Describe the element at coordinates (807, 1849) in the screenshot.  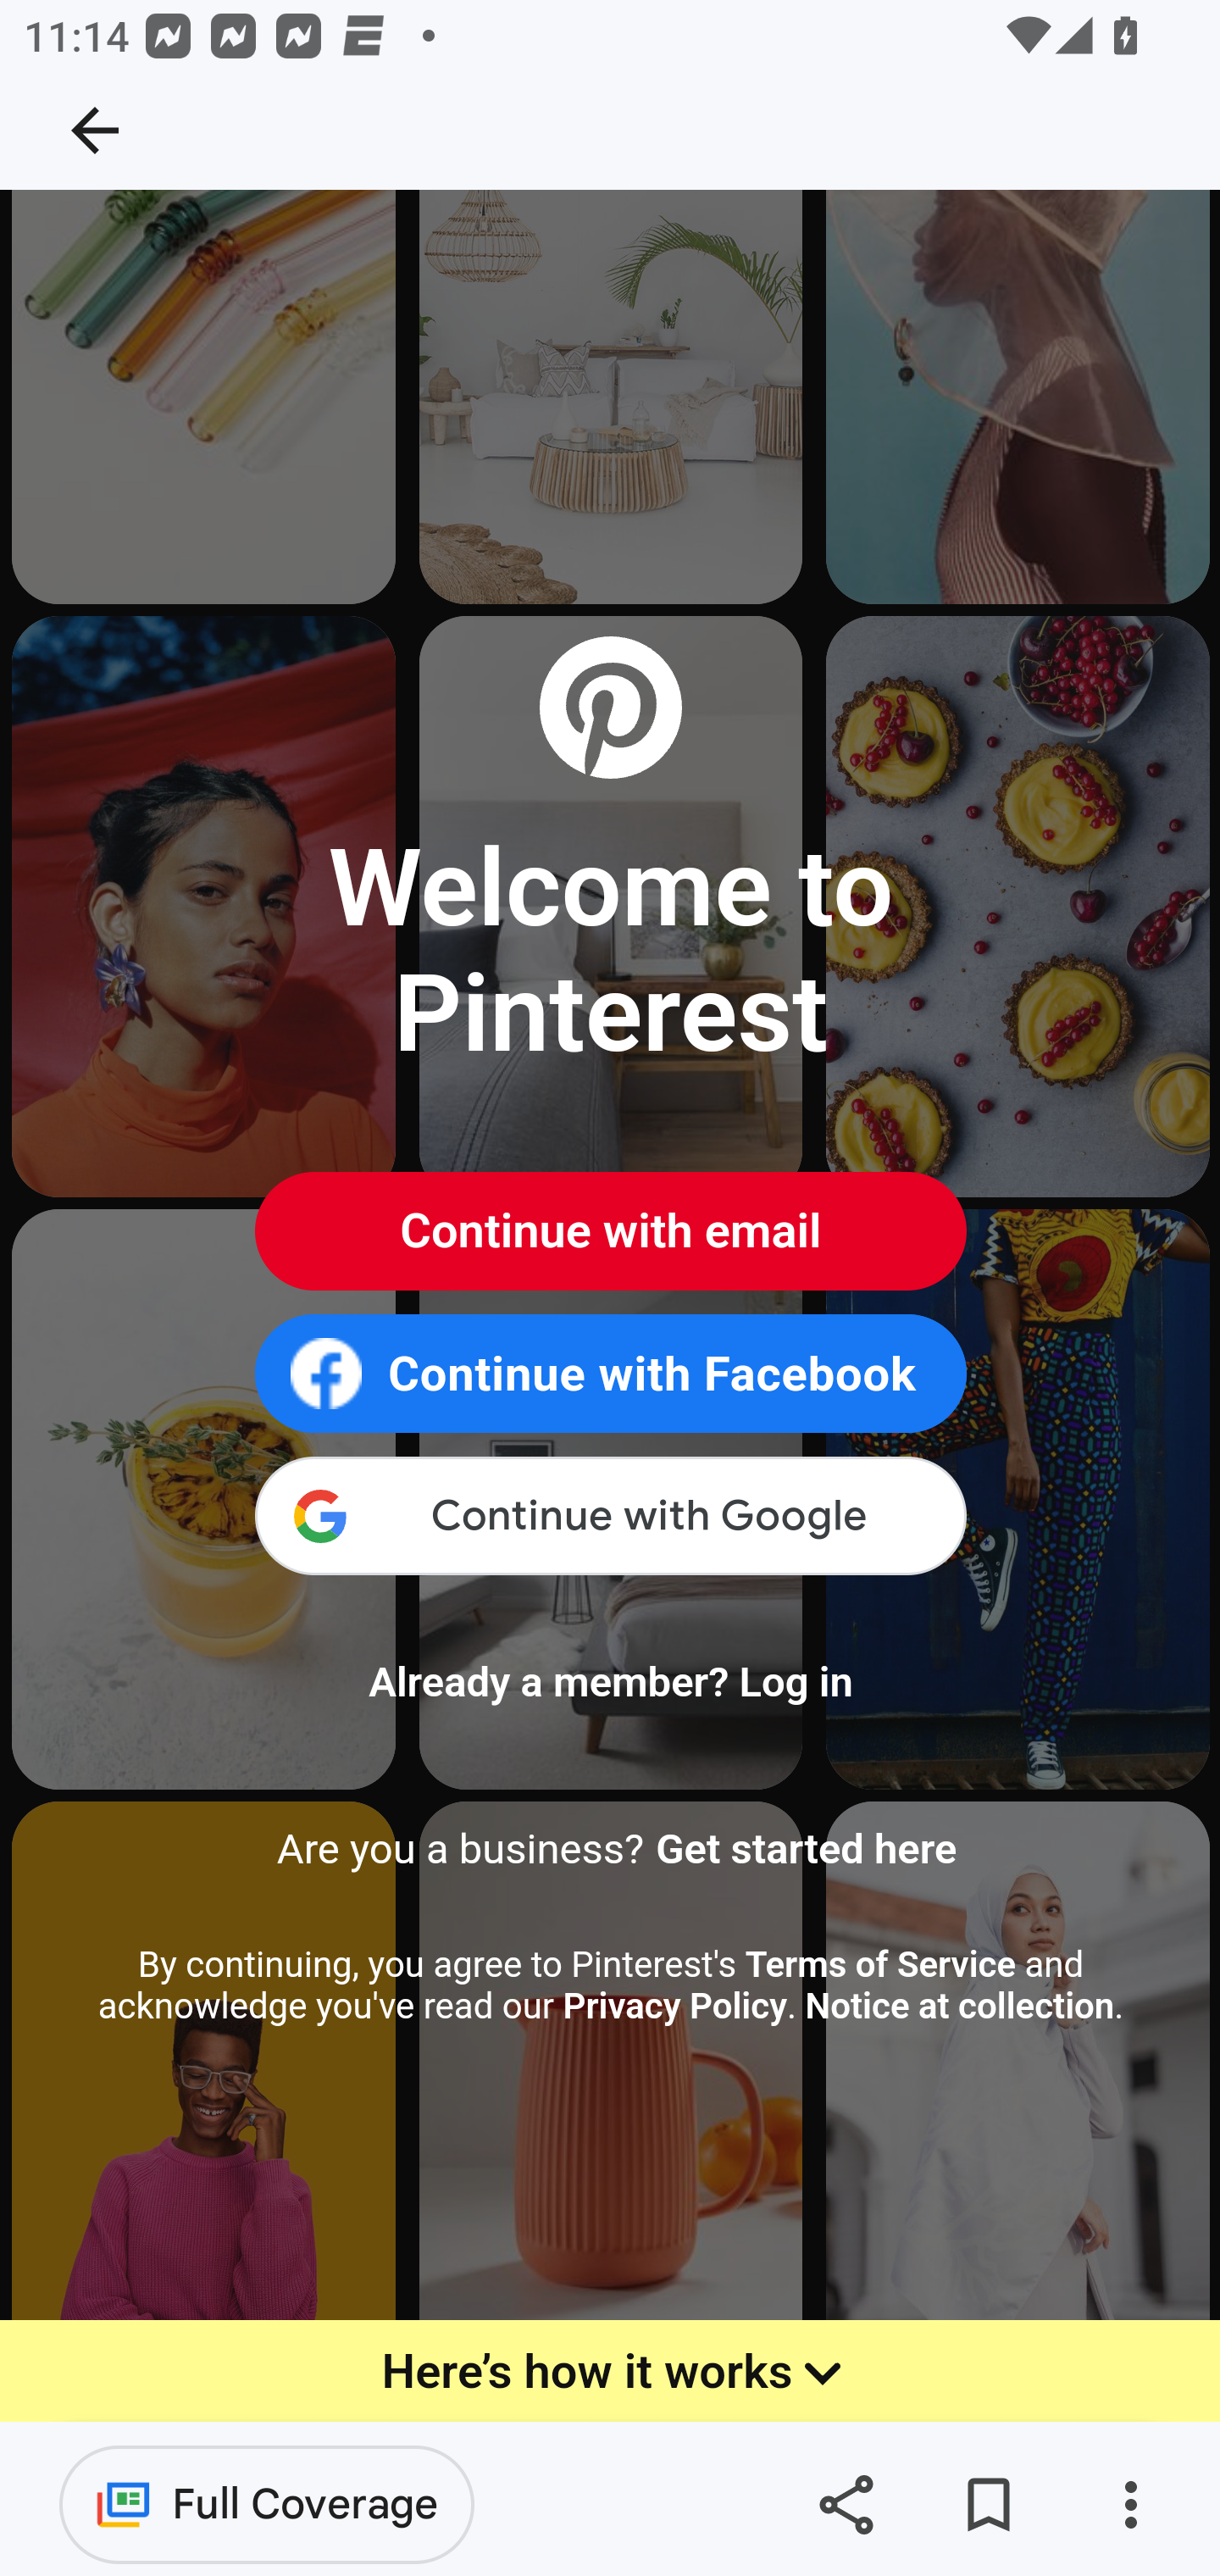
I see `Get started here` at that location.